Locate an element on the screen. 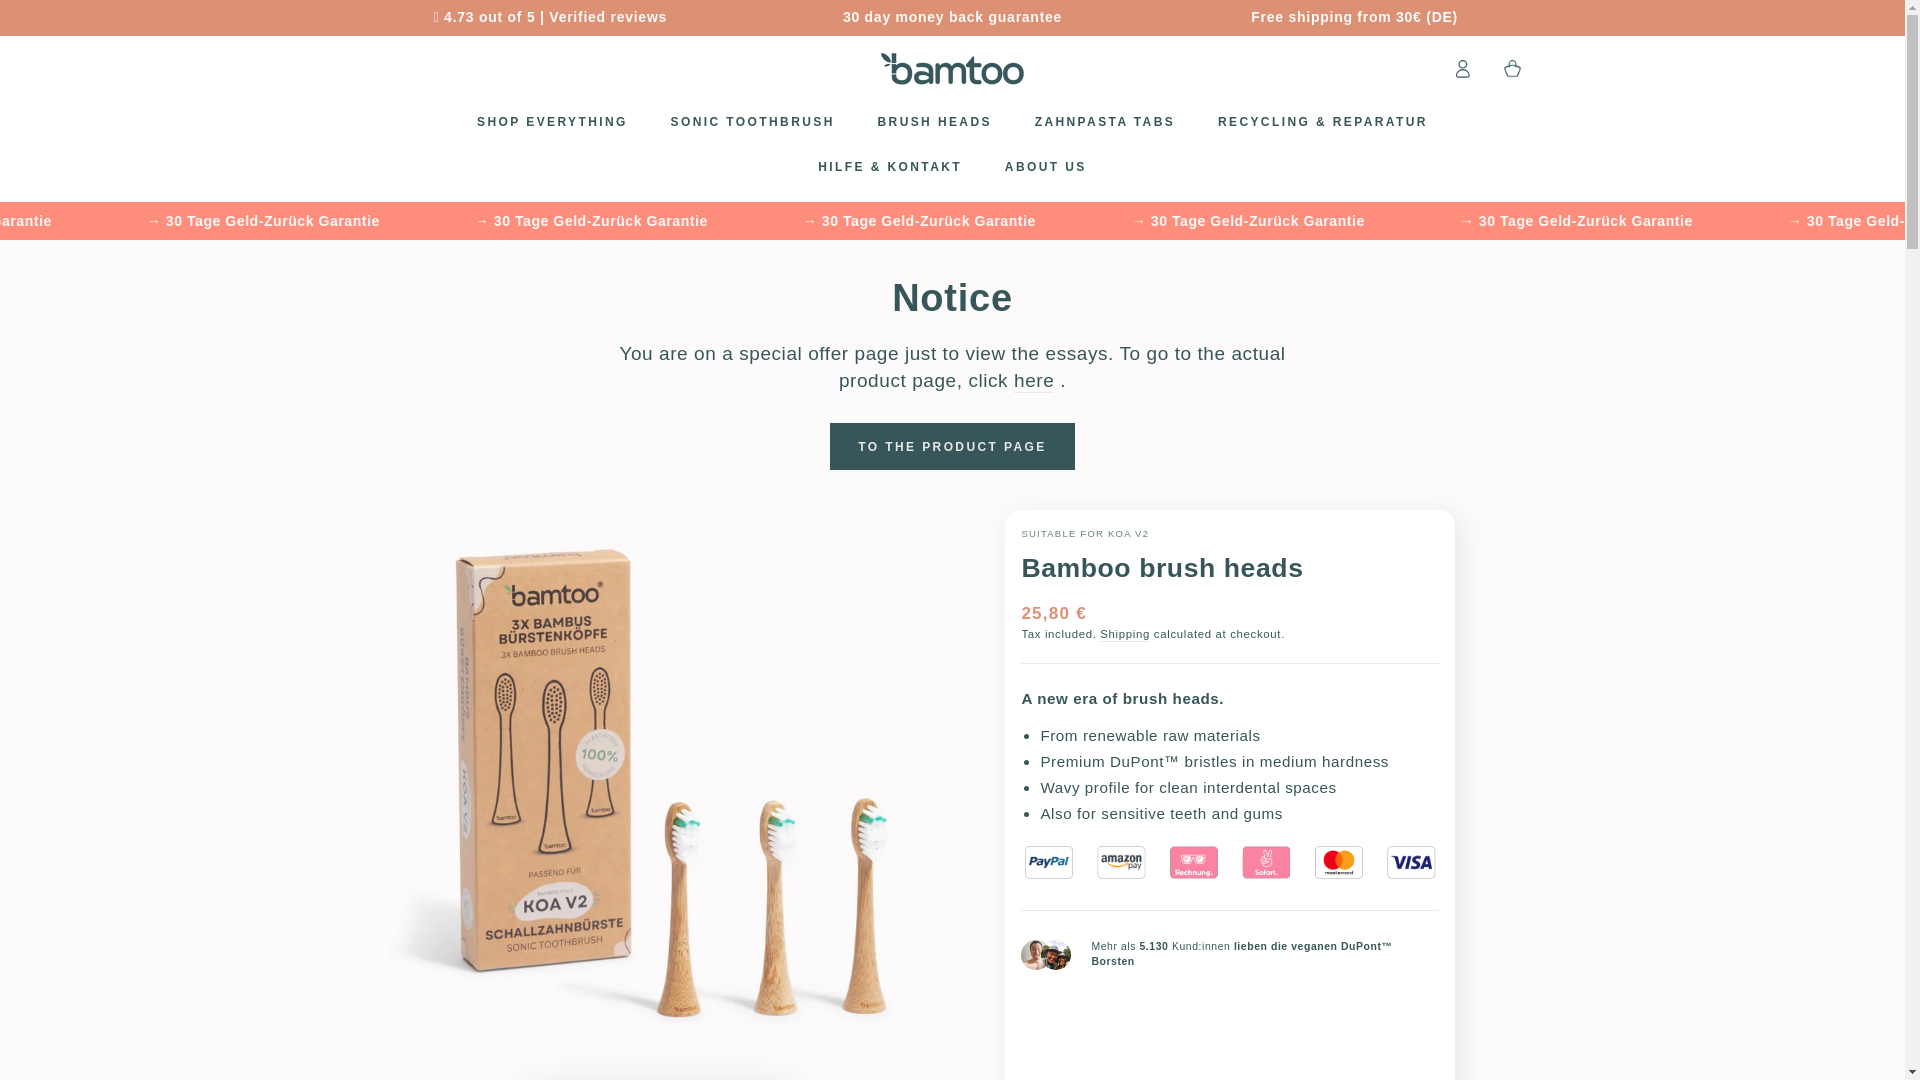  30 day money back guarantee is located at coordinates (952, 18).